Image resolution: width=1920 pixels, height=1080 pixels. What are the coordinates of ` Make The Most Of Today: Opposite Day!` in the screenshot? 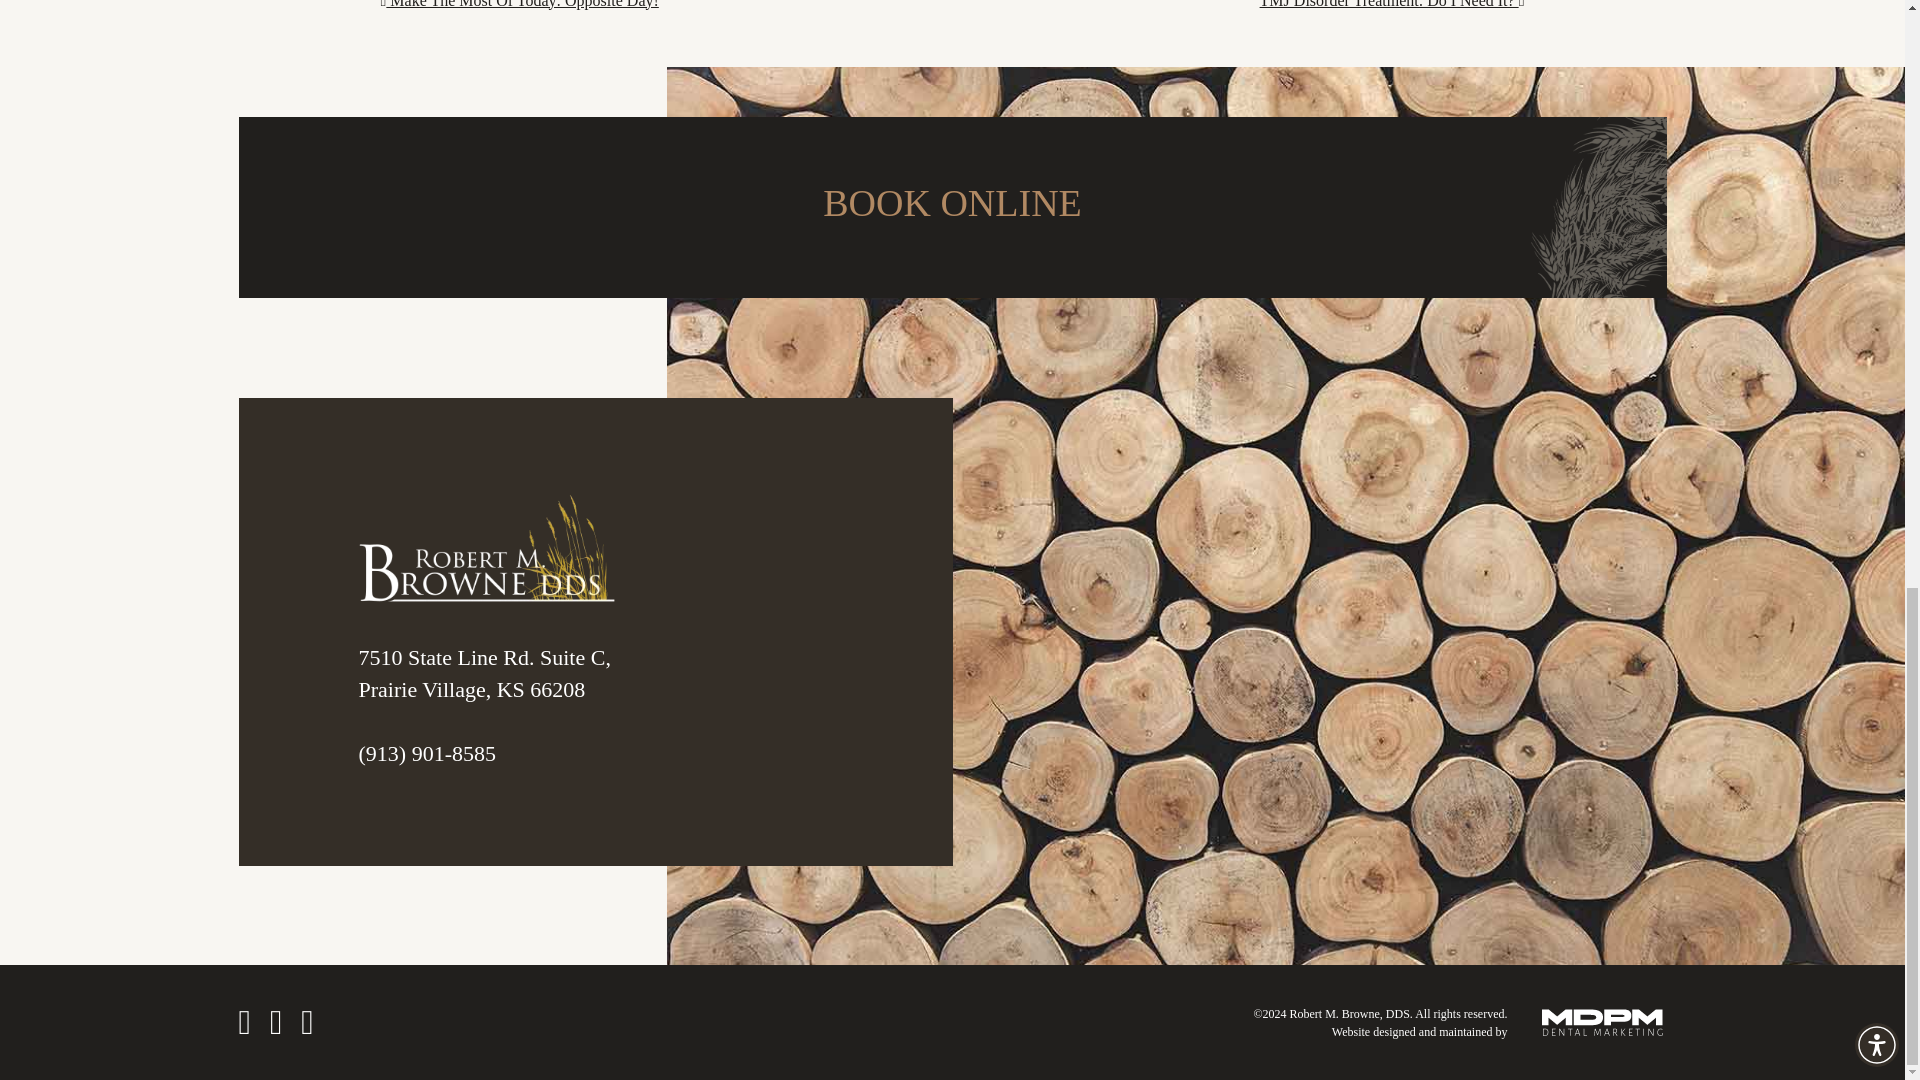 It's located at (519, 4).